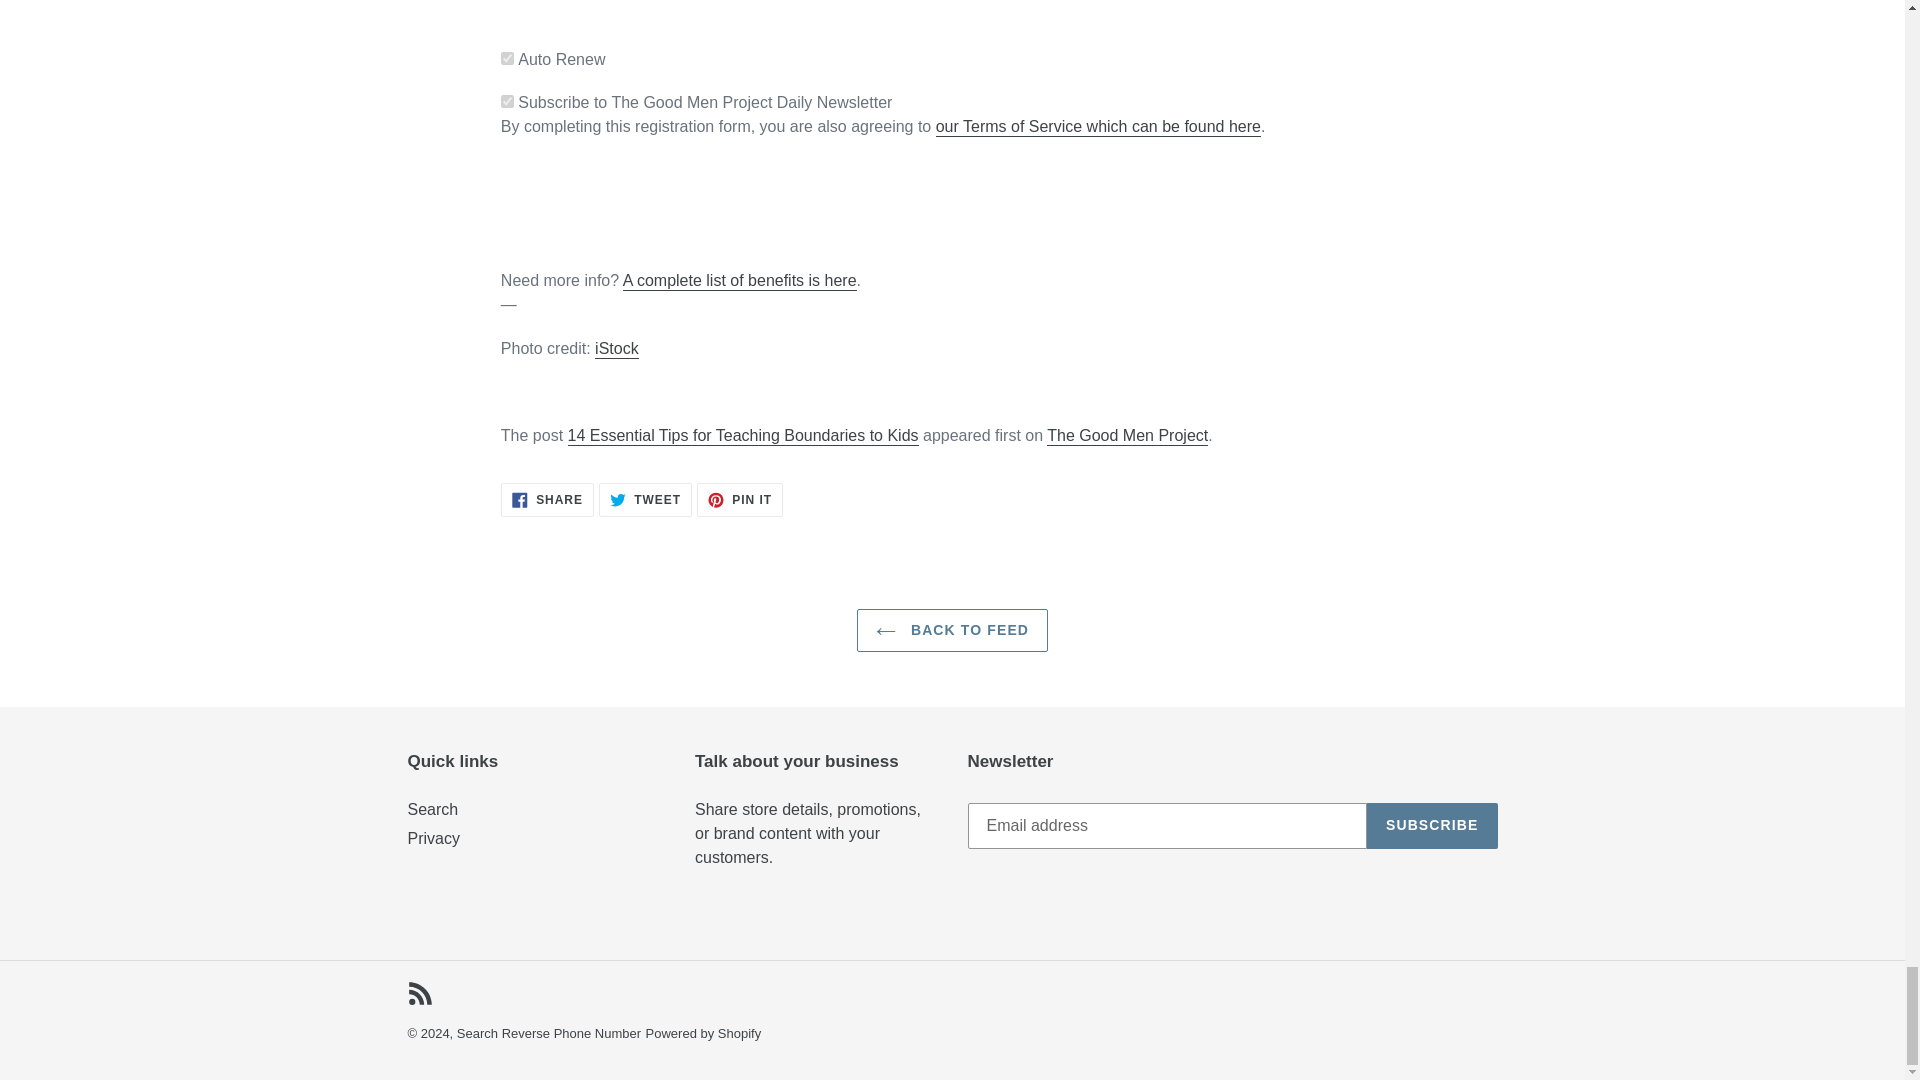 The width and height of the screenshot is (1920, 1080). Describe the element at coordinates (617, 349) in the screenshot. I see `iStock` at that location.